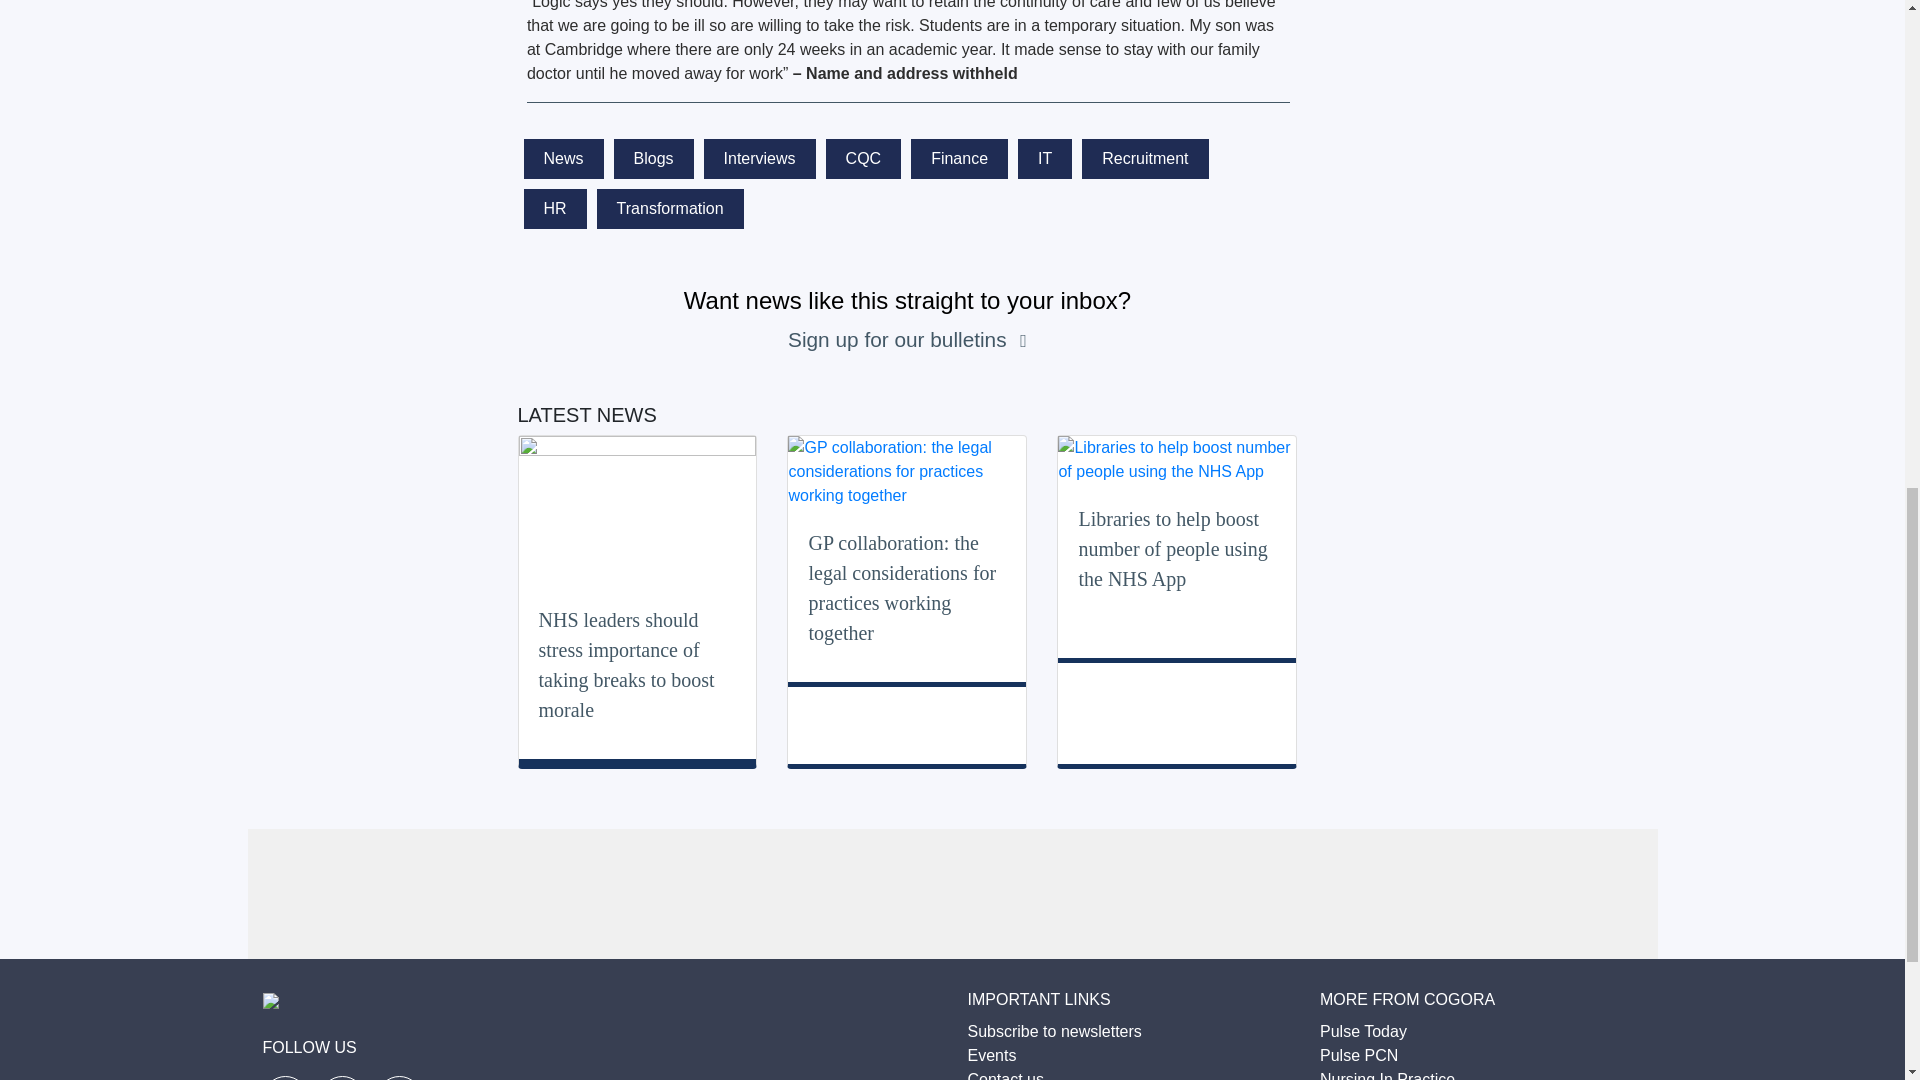 The image size is (1920, 1080). Describe the element at coordinates (1358, 1054) in the screenshot. I see `Pulse PCN` at that location.